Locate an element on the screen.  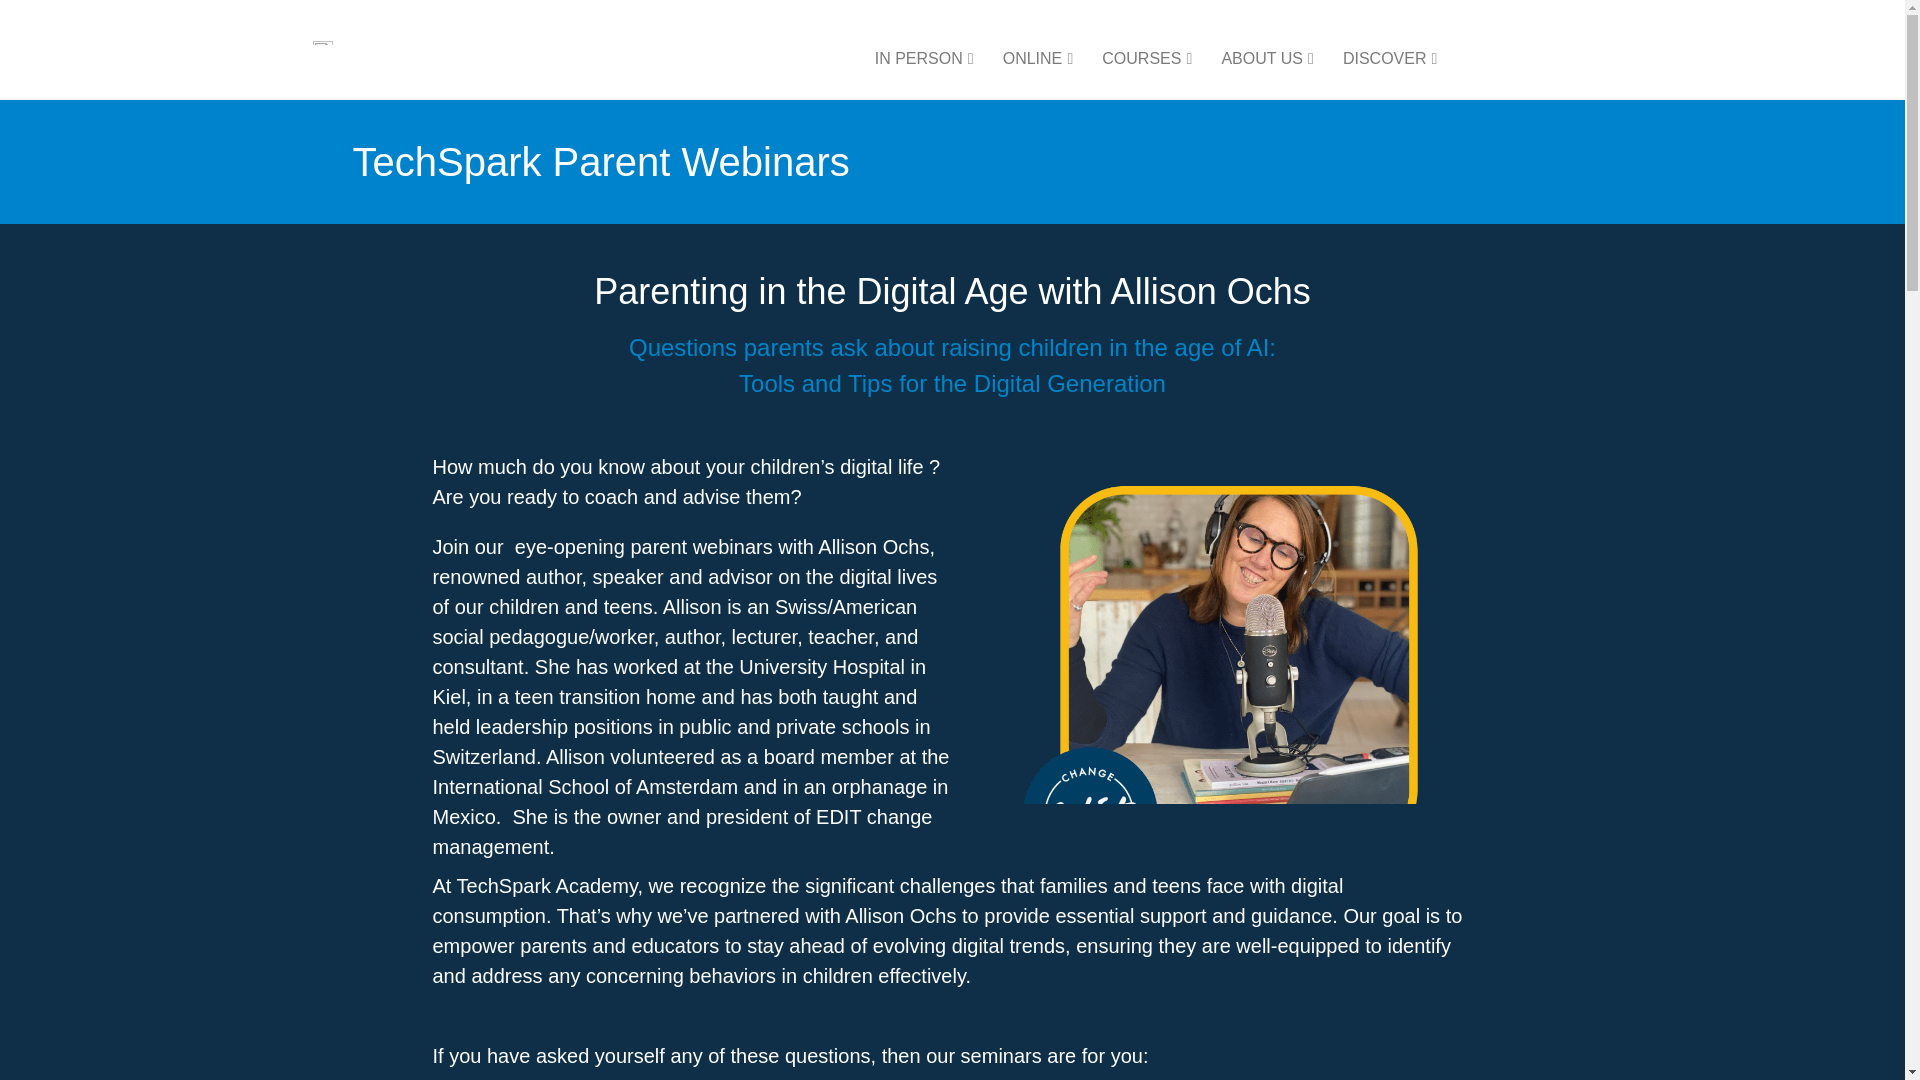
IN PERSON is located at coordinates (919, 60).